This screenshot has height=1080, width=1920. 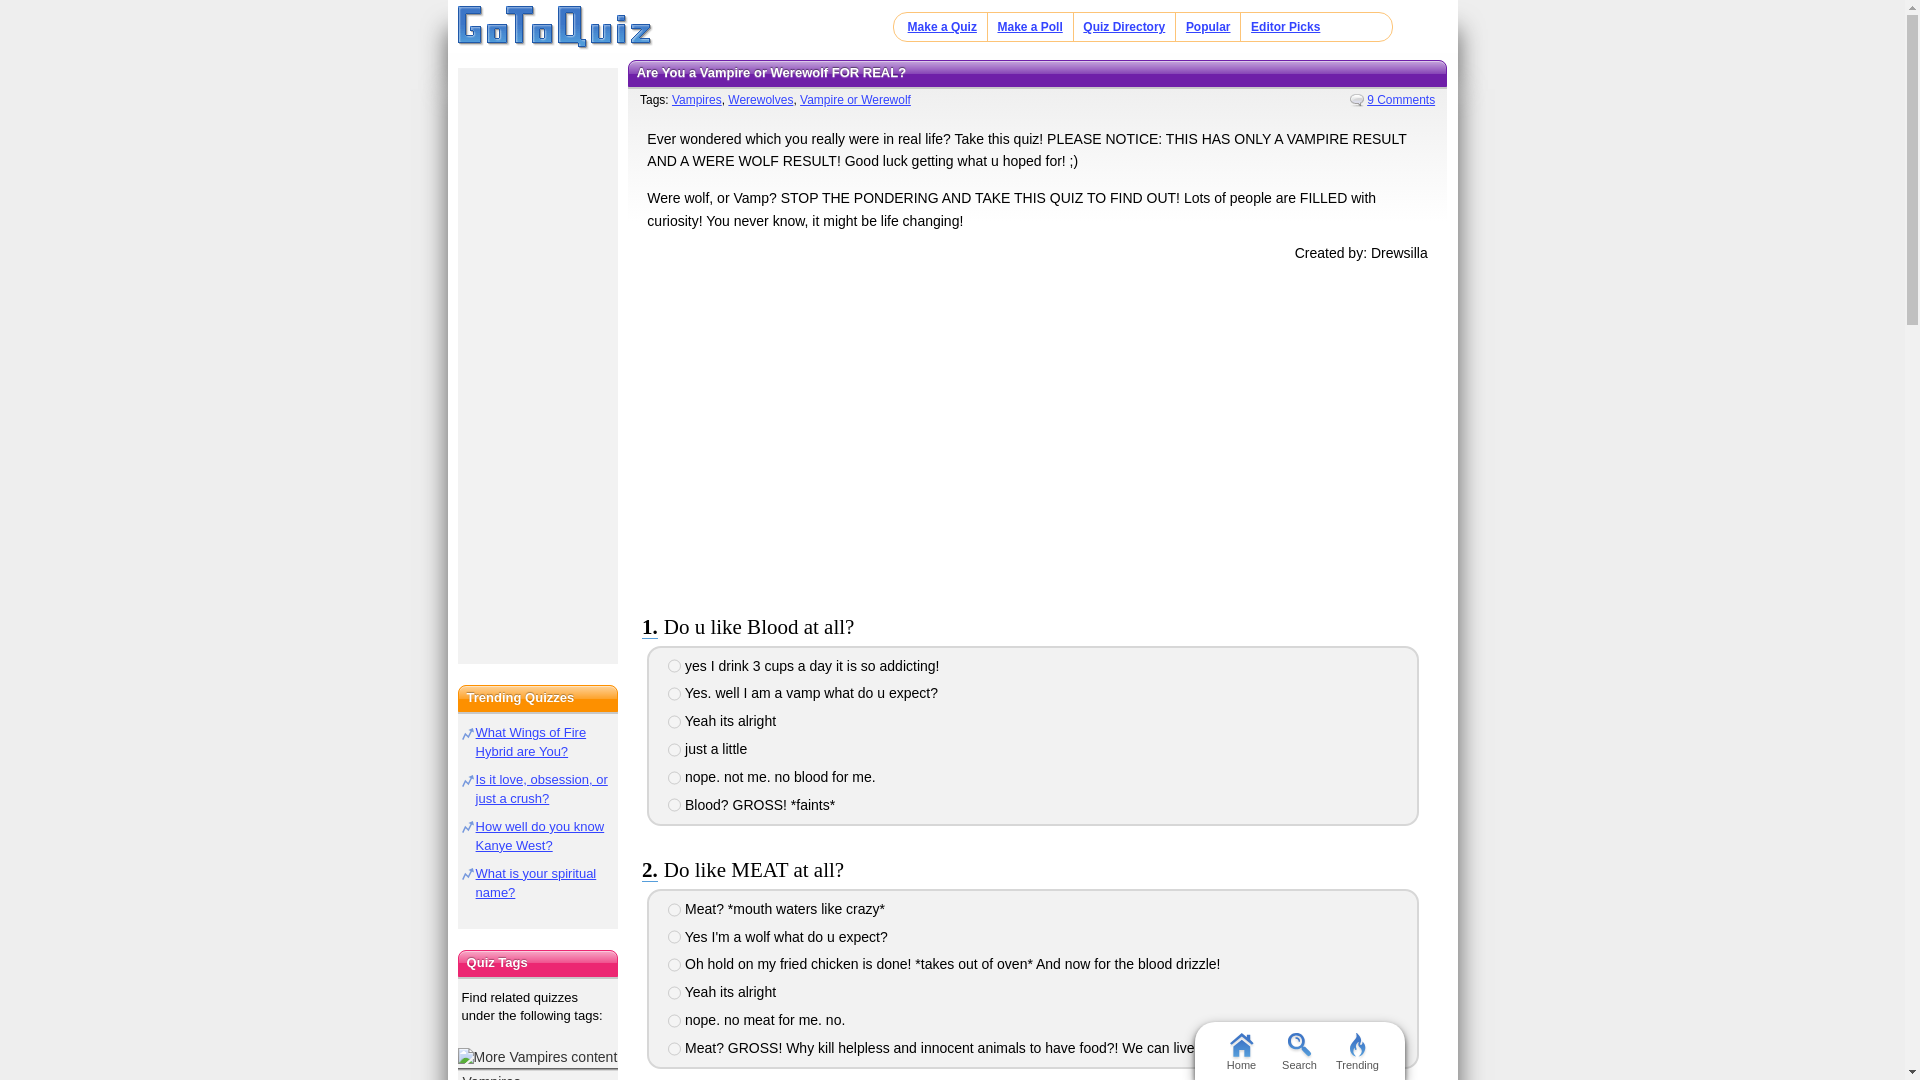 What do you see at coordinates (674, 805) in the screenshot?
I see `6` at bounding box center [674, 805].